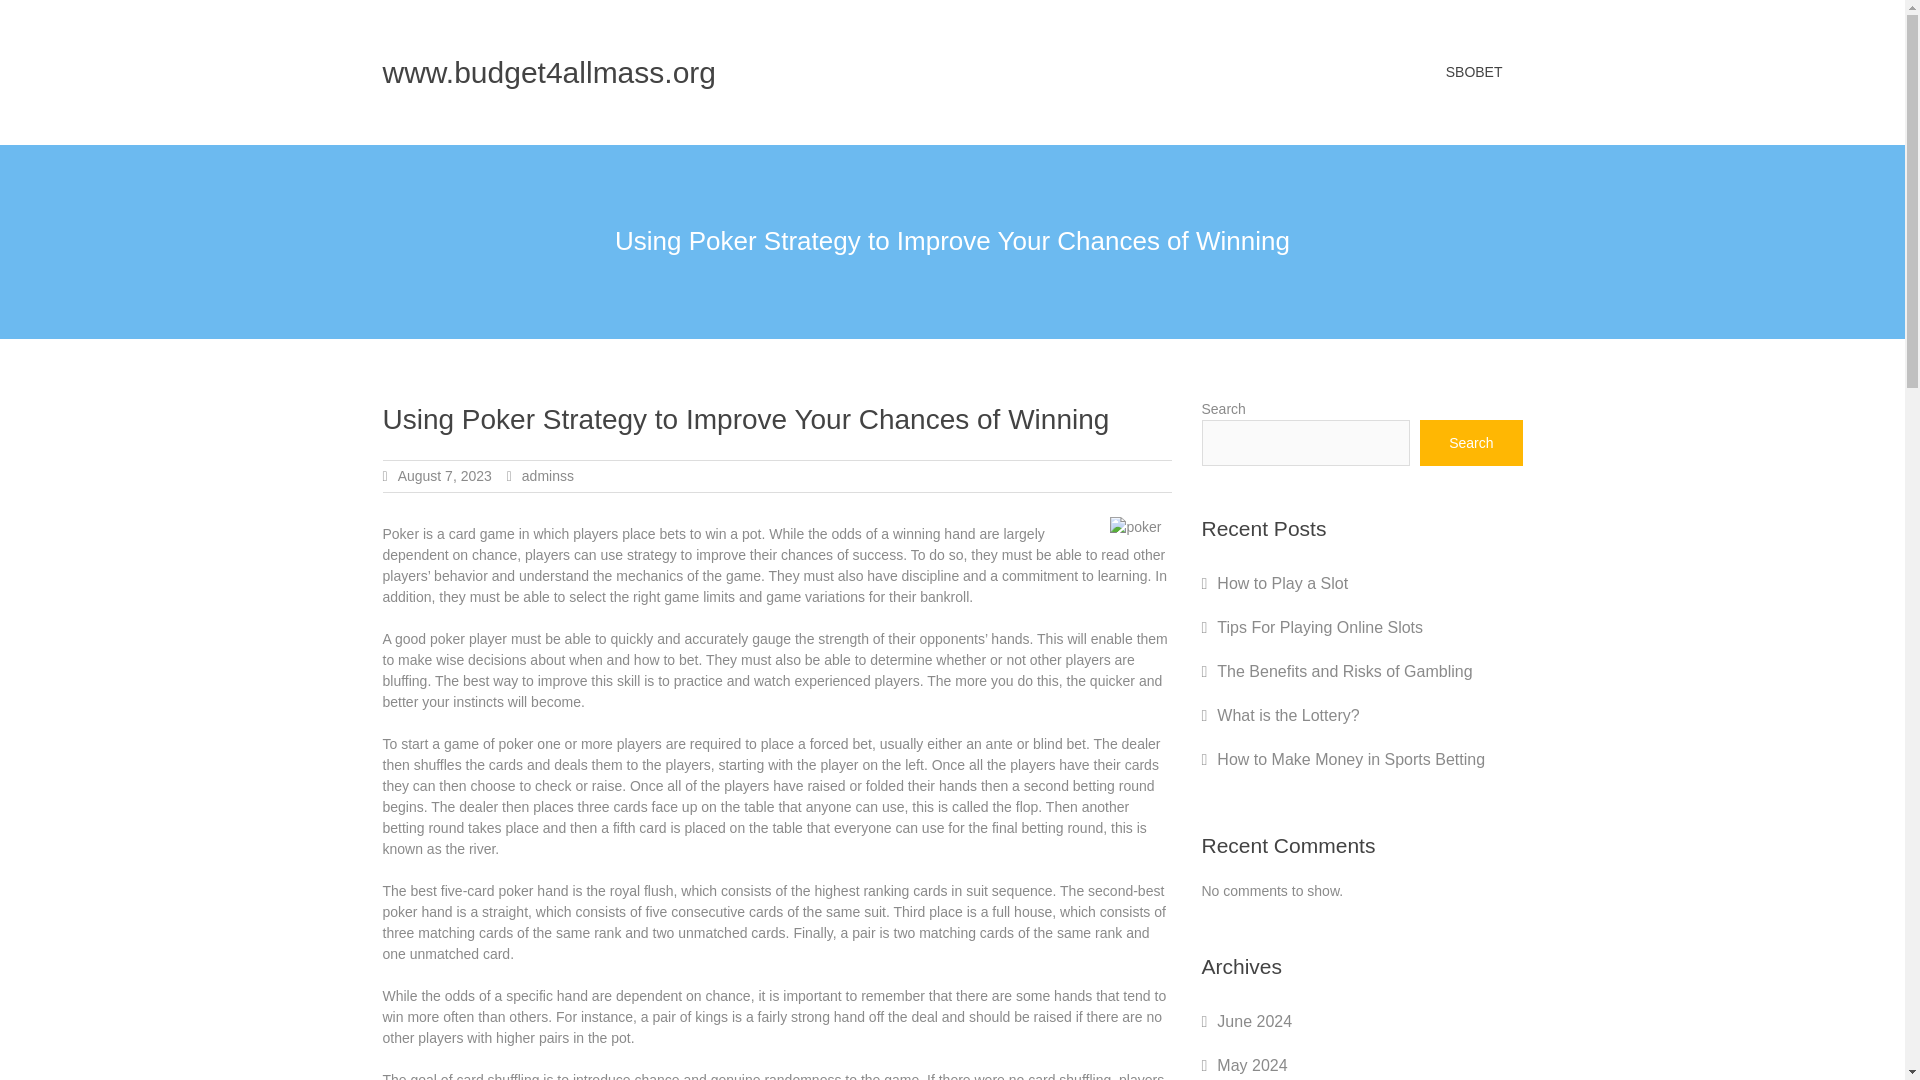  What do you see at coordinates (444, 475) in the screenshot?
I see `August 7, 2023` at bounding box center [444, 475].